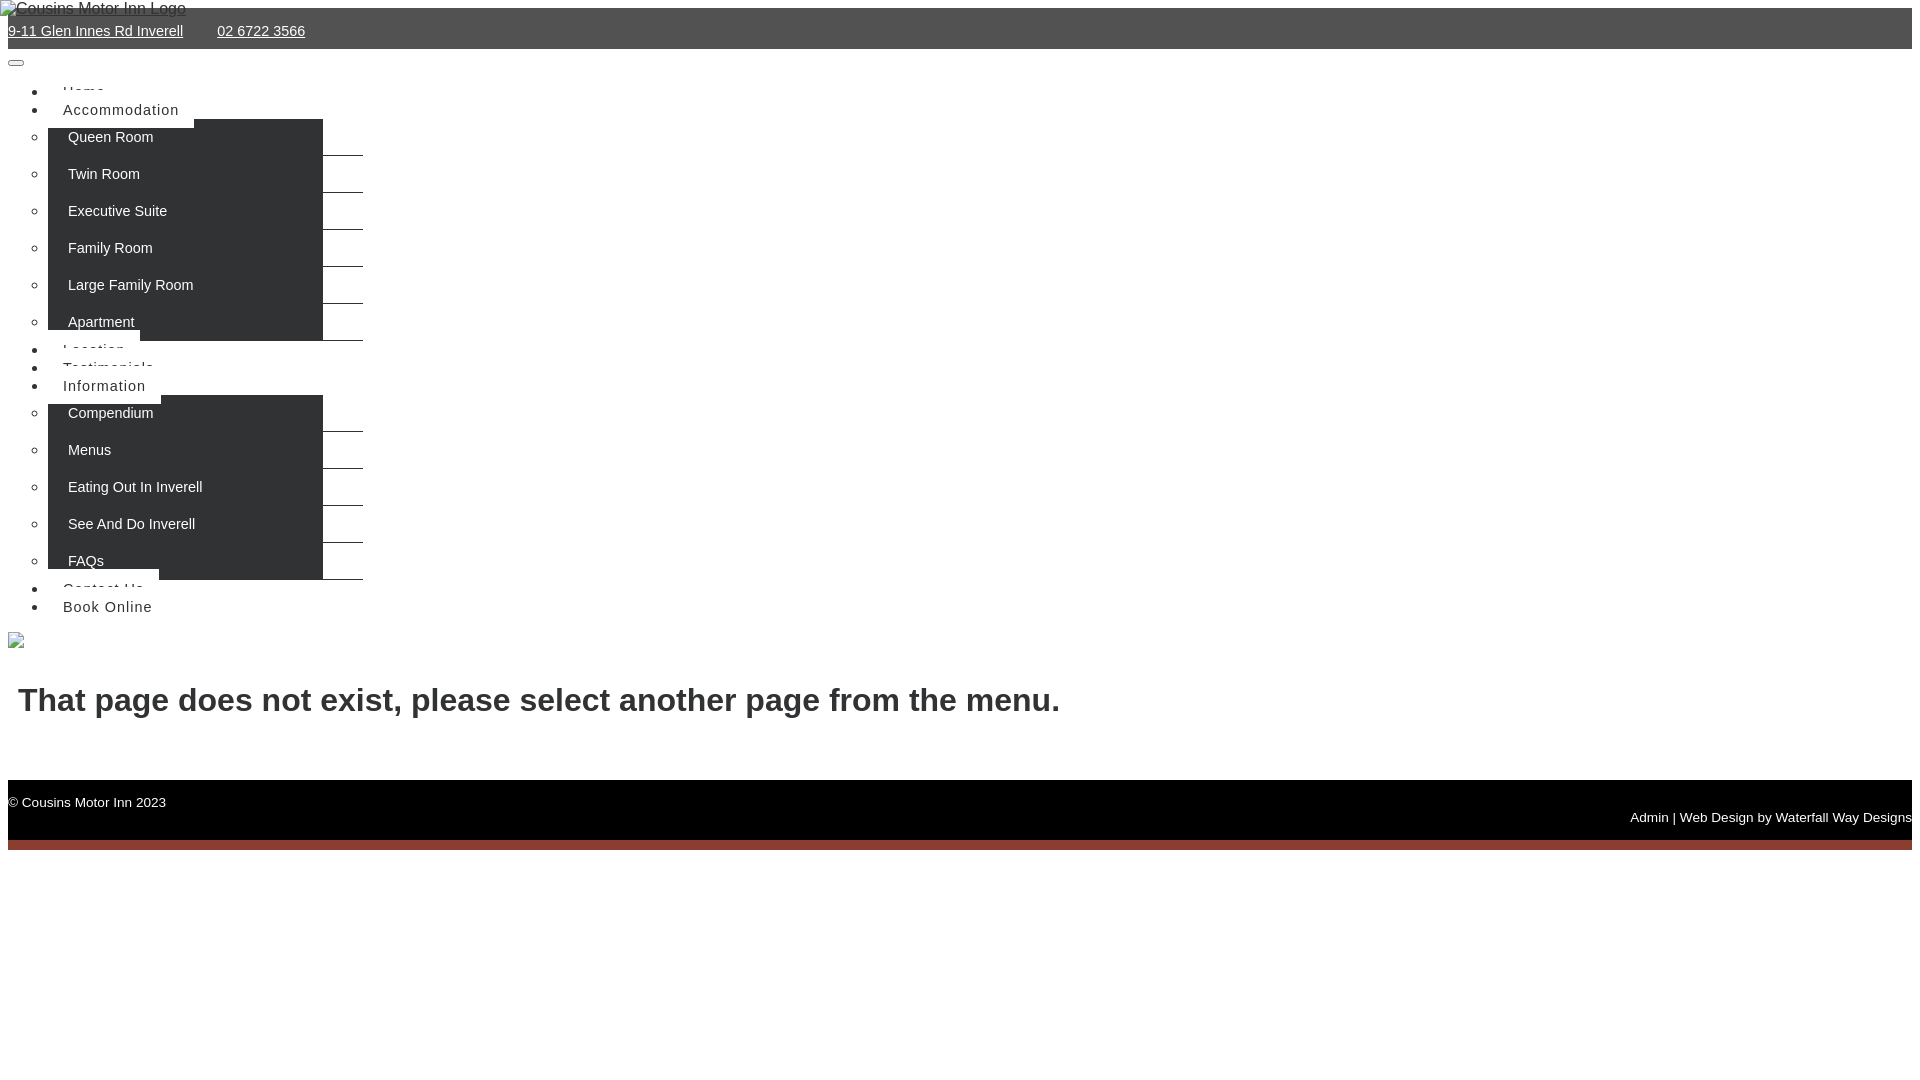  Describe the element at coordinates (1844, 818) in the screenshot. I see `Waterfall Way Designs` at that location.